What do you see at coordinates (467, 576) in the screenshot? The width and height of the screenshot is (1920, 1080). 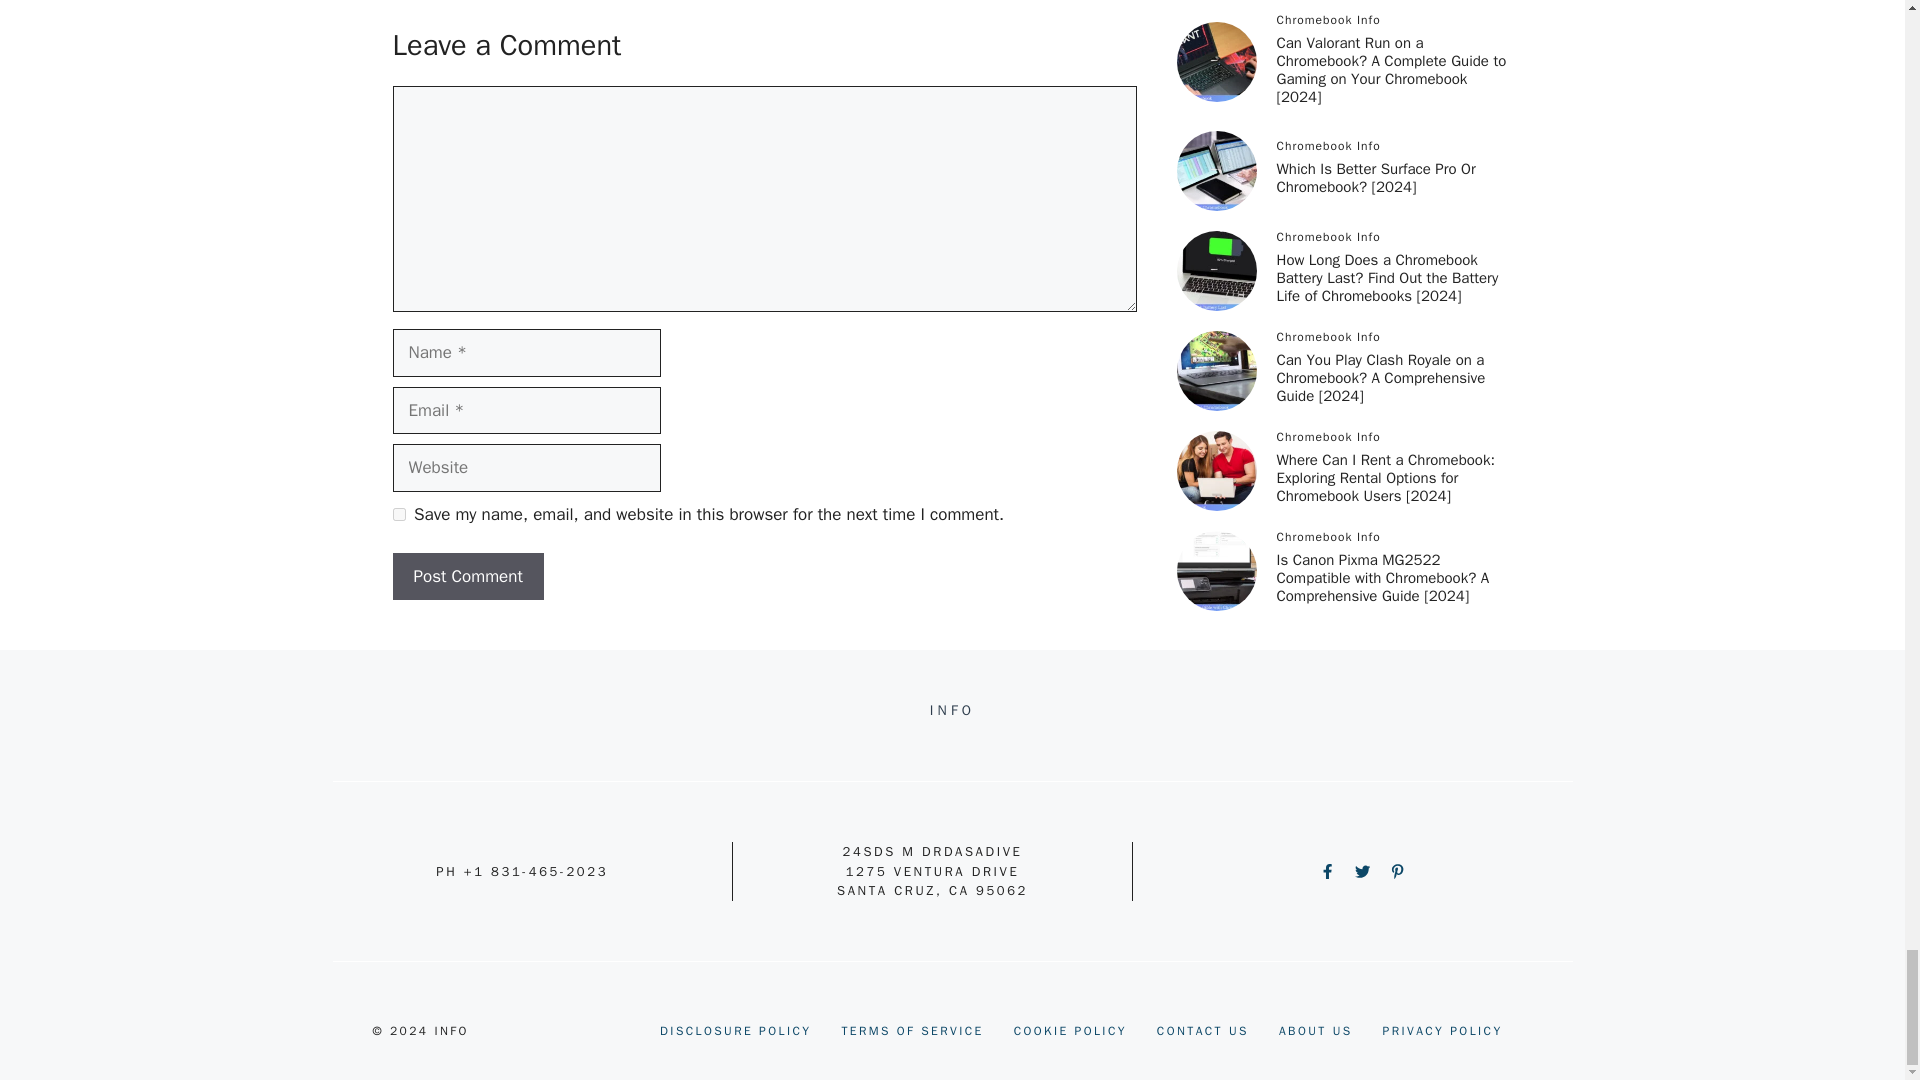 I see `Post Comment` at bounding box center [467, 576].